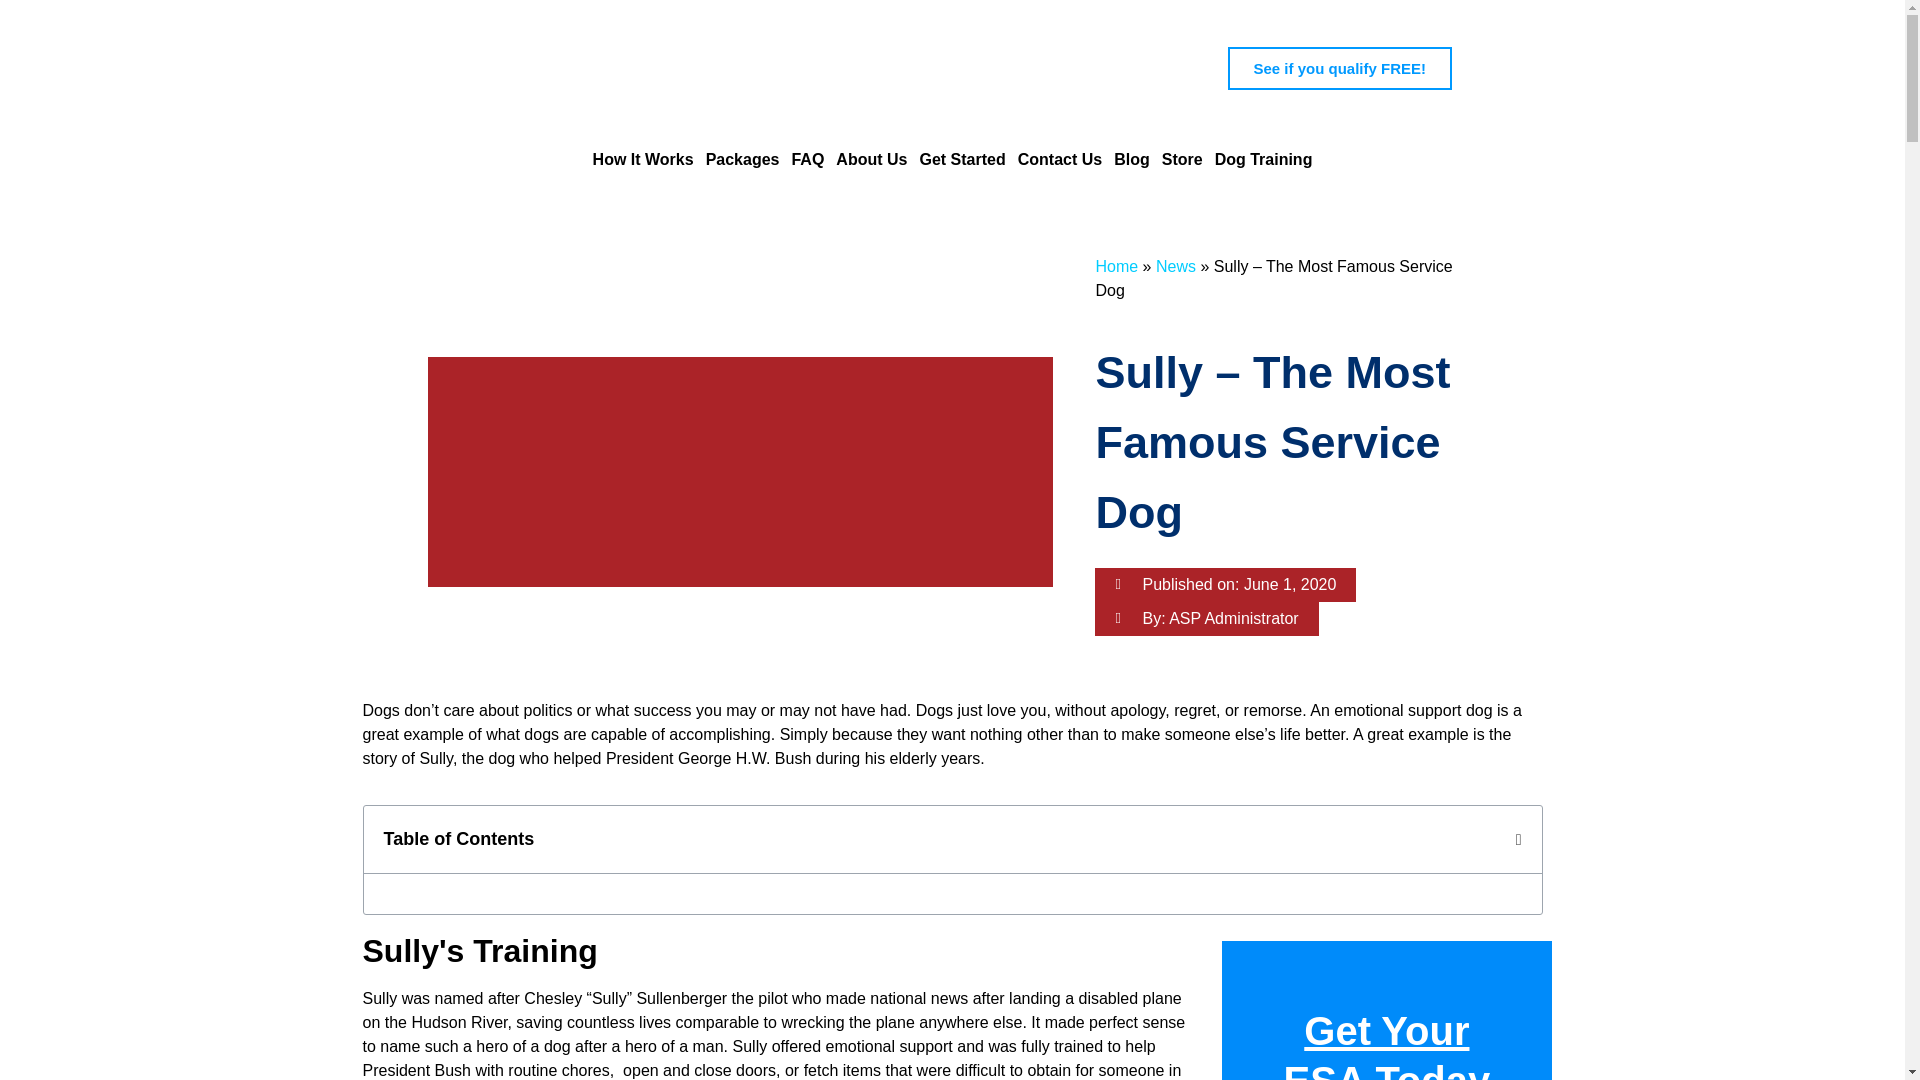  I want to click on About Us, so click(870, 160).